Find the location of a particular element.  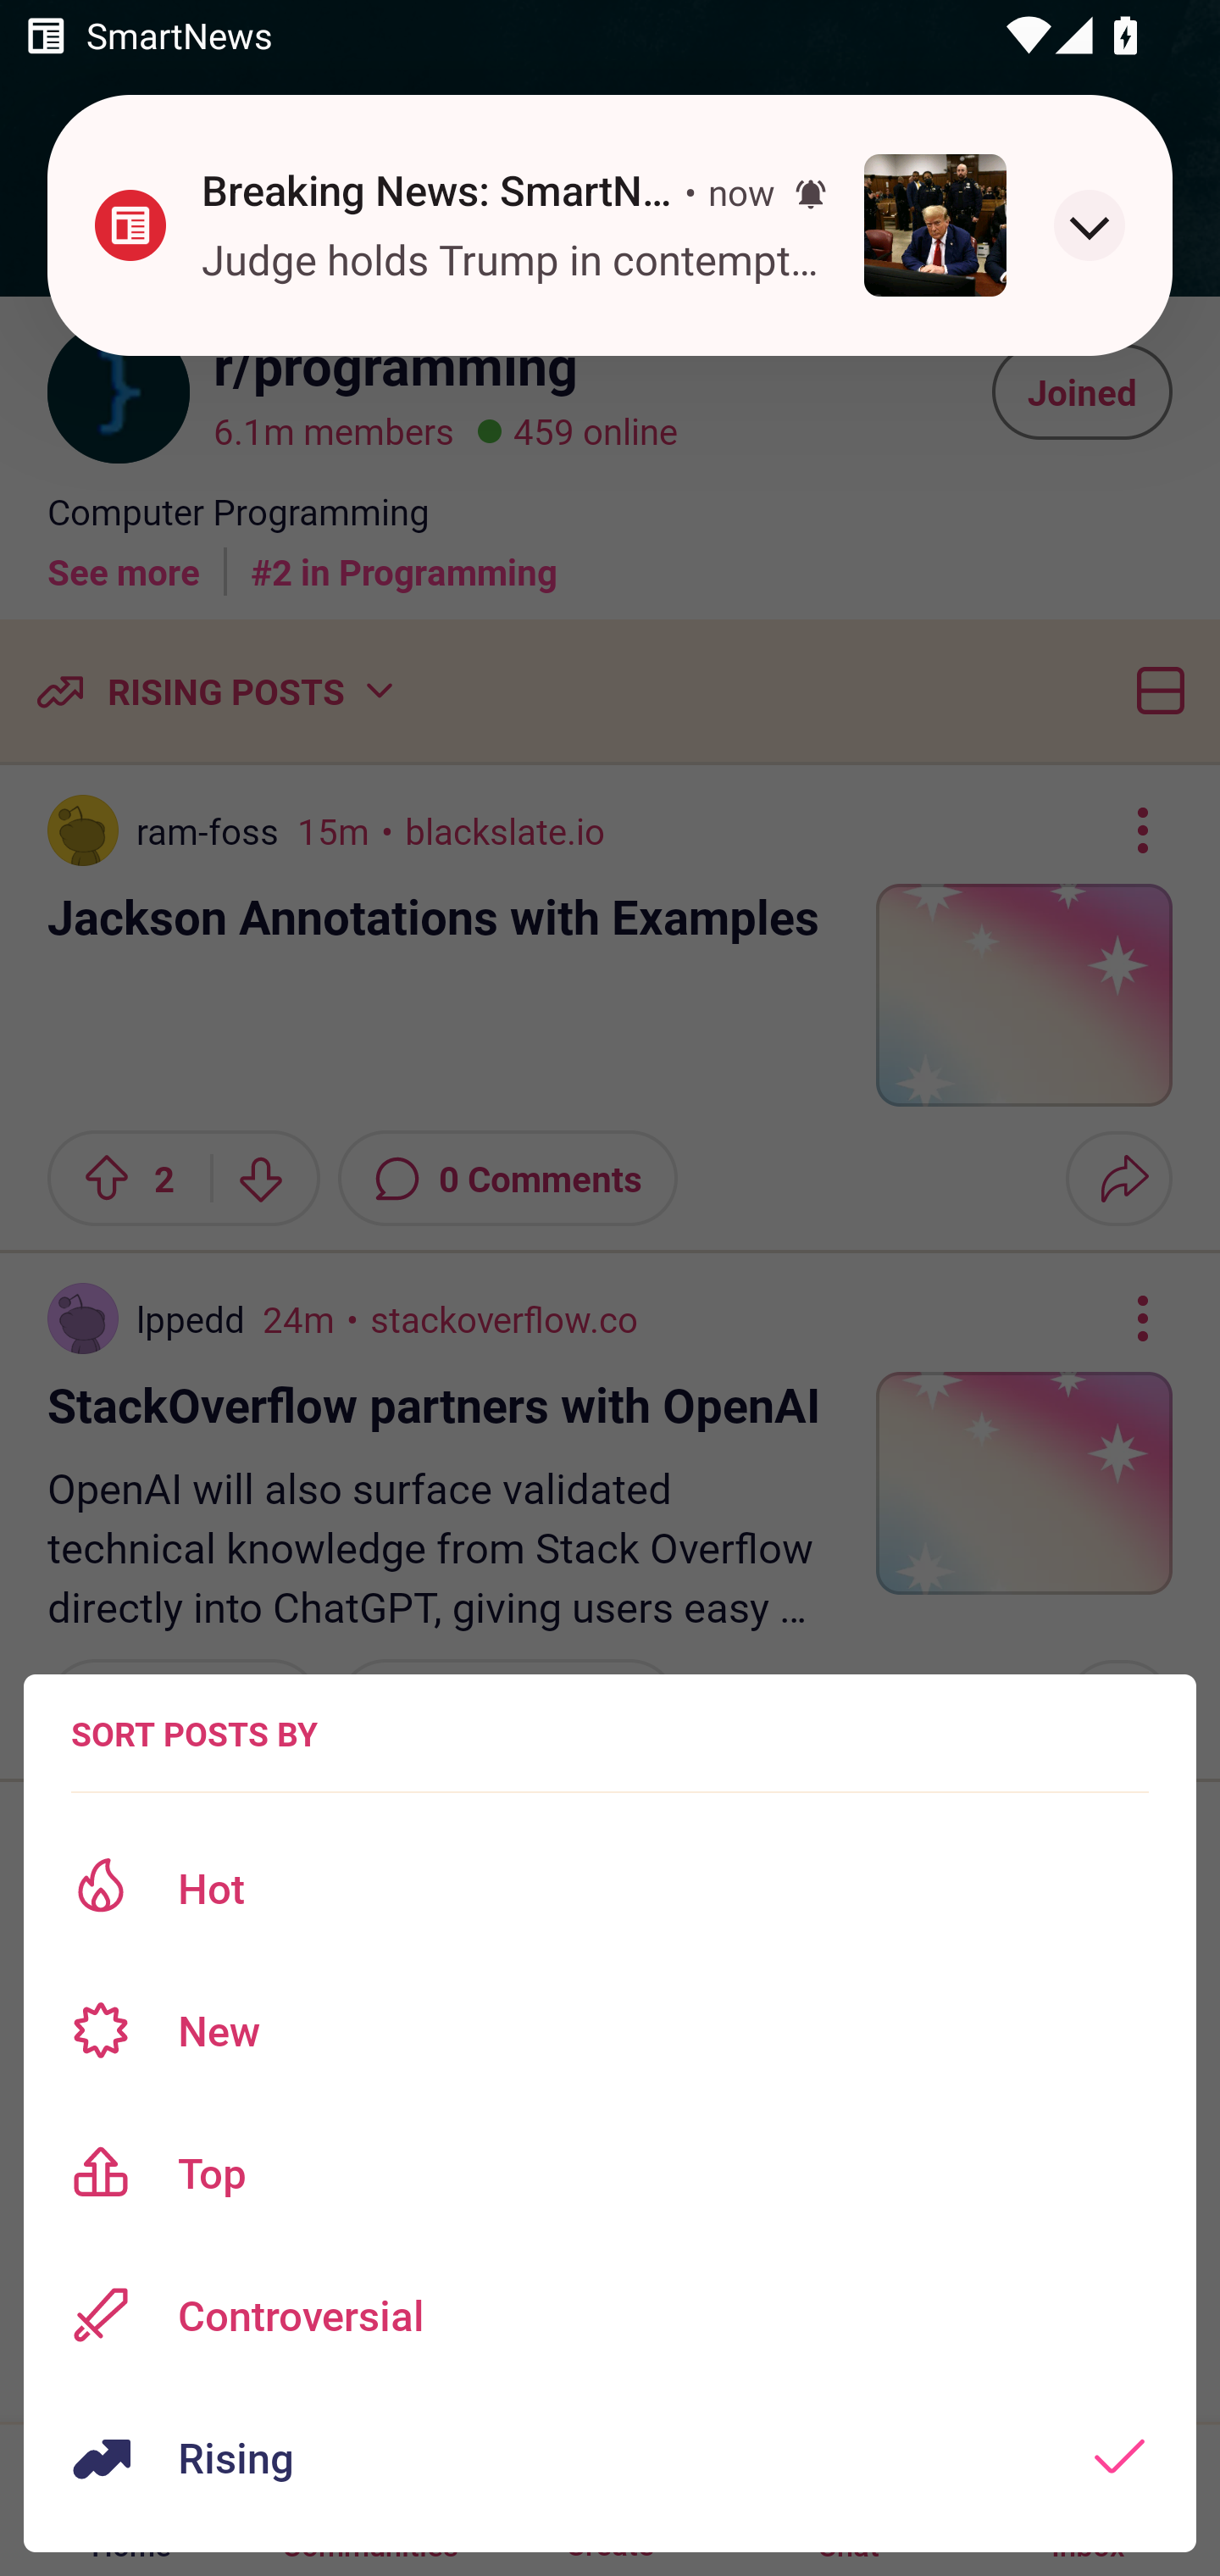

New is located at coordinates (610, 2030).